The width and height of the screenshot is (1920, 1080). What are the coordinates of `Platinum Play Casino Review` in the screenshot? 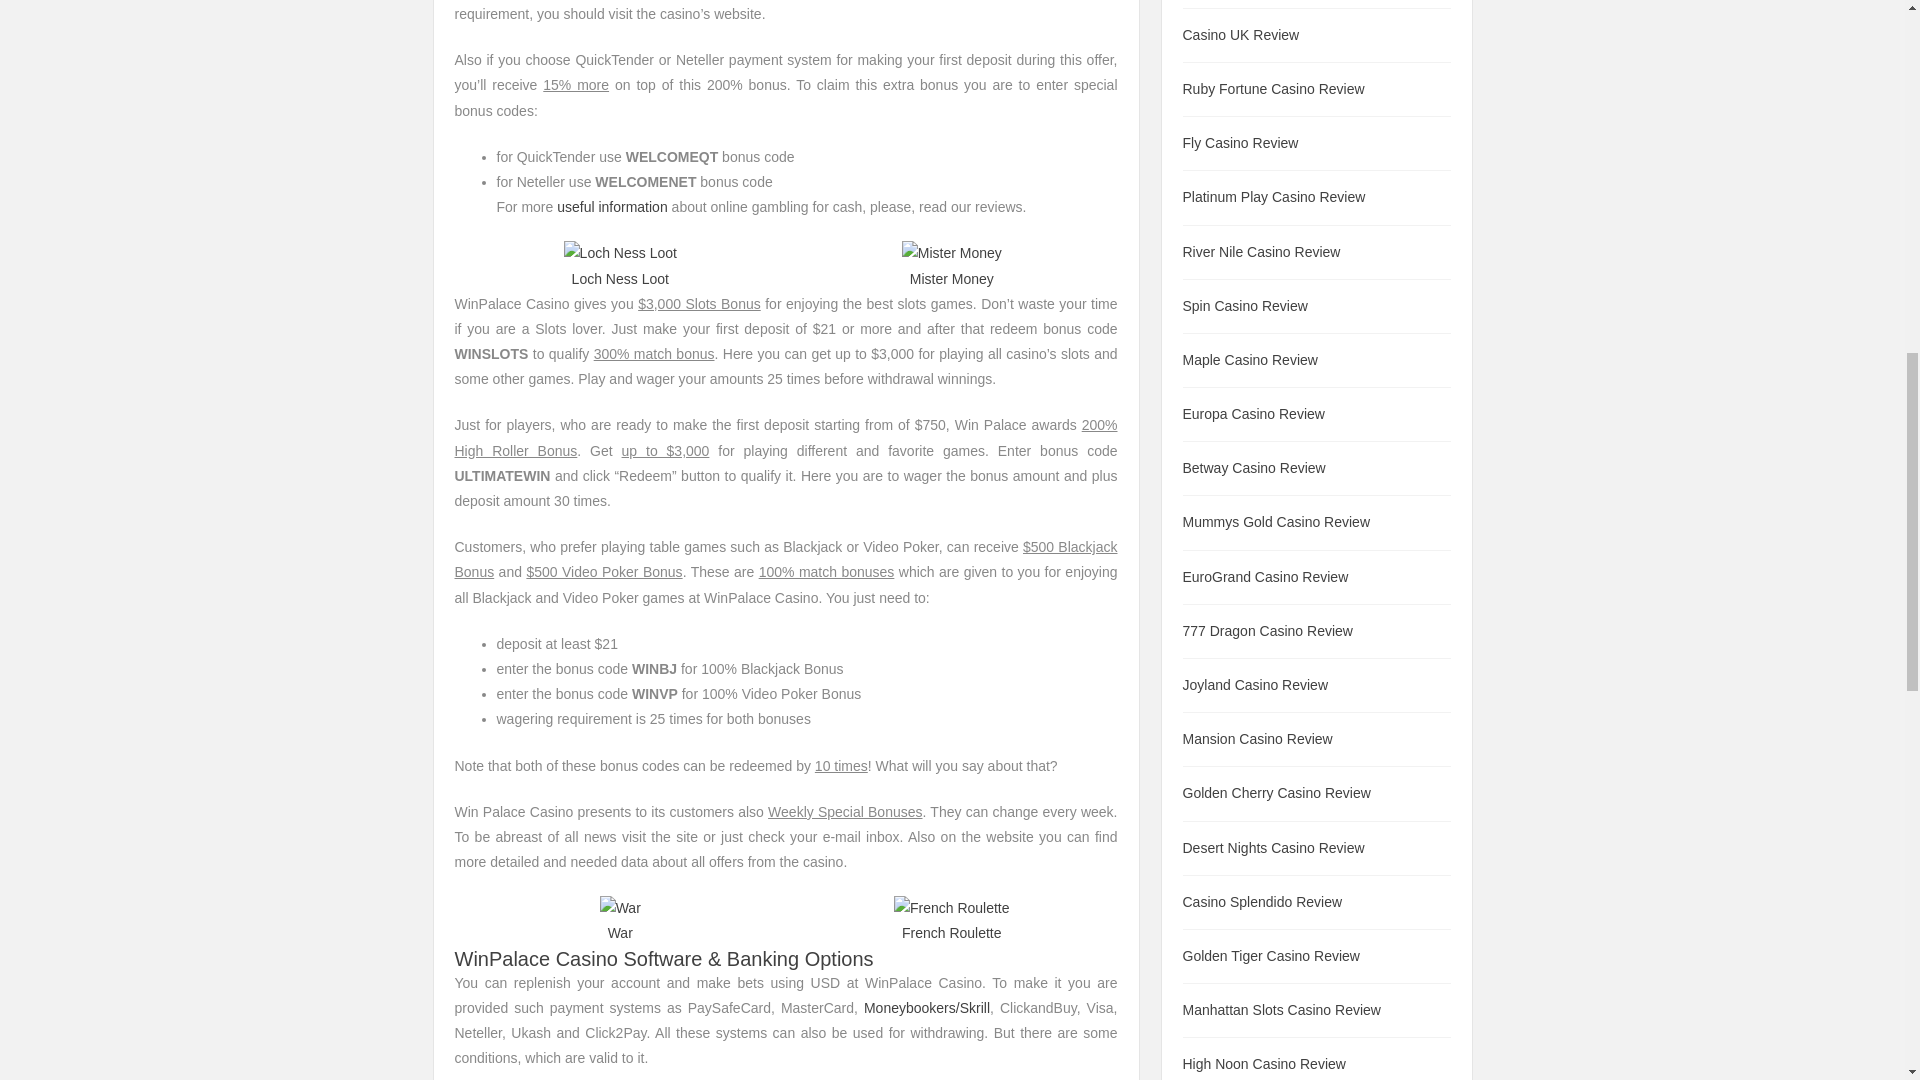 It's located at (1274, 197).